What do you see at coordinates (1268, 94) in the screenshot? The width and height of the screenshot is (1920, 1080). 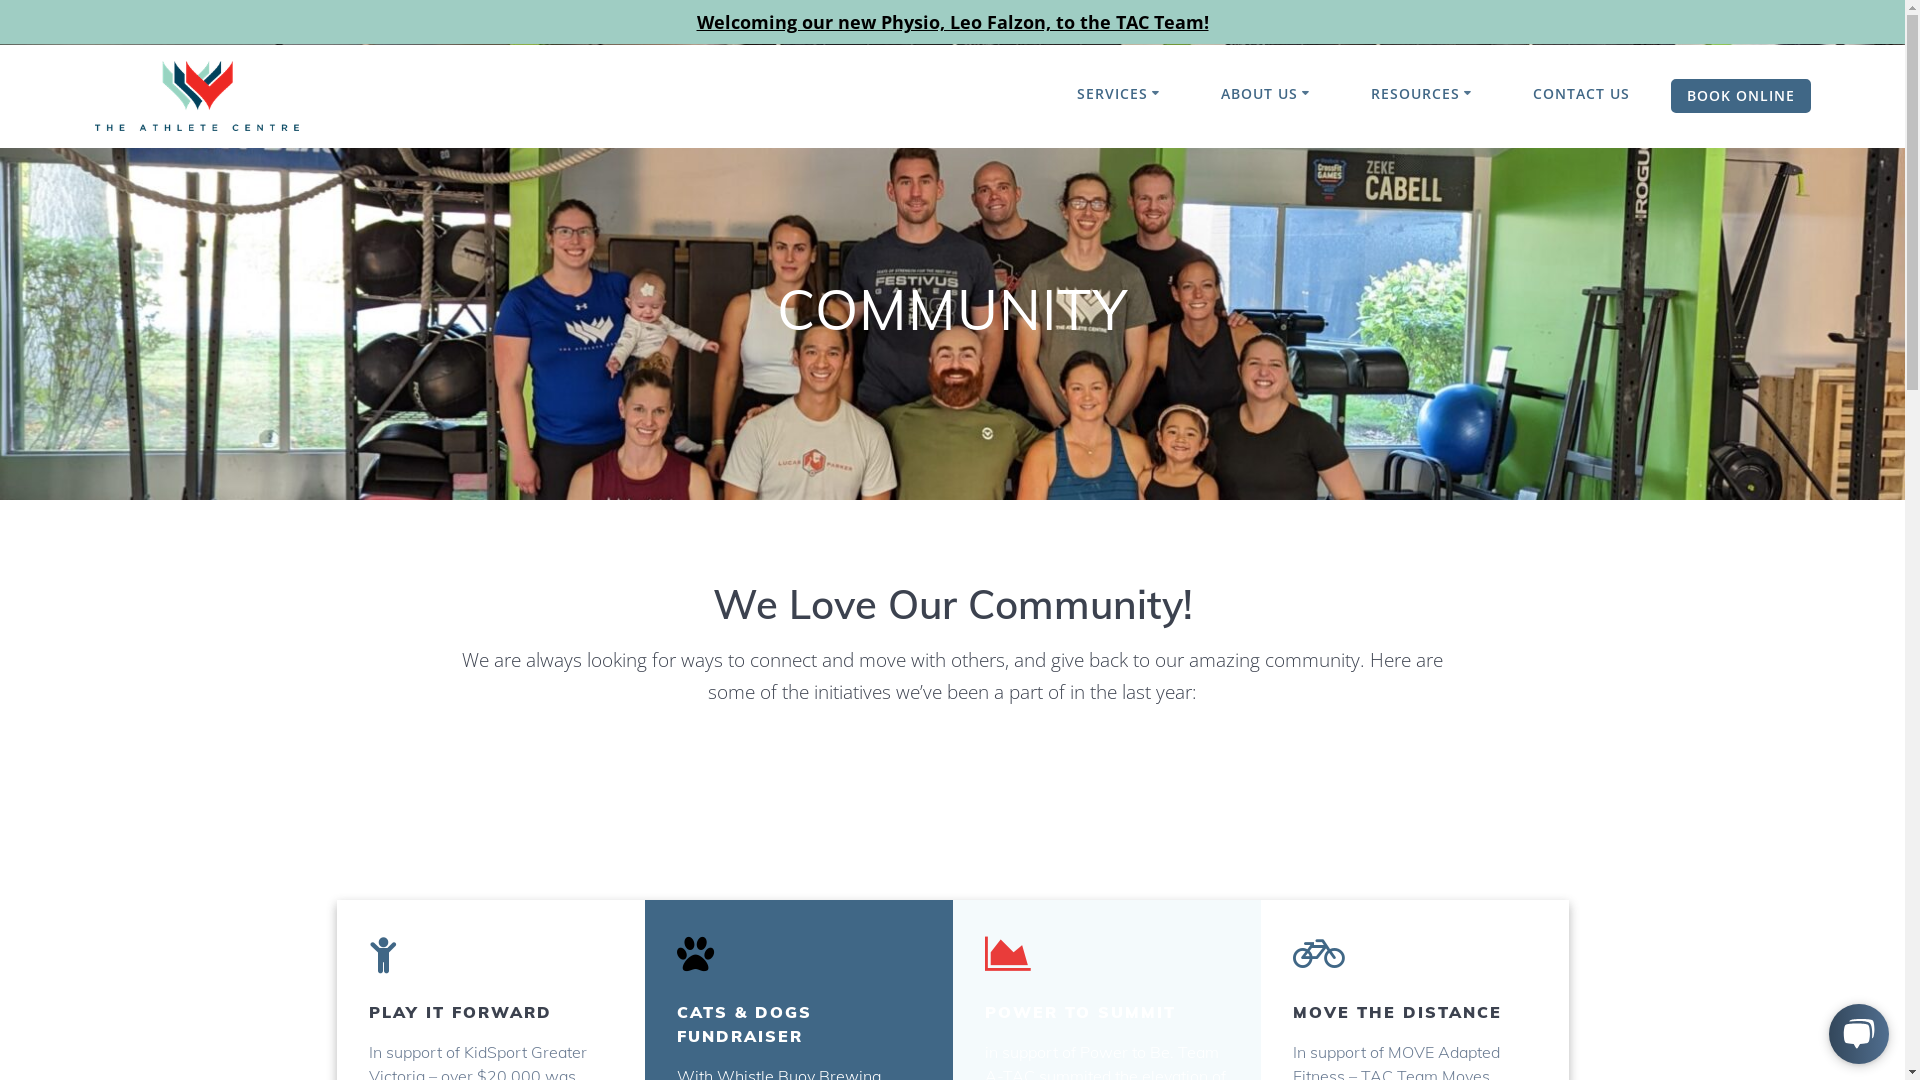 I see `ABOUT US` at bounding box center [1268, 94].